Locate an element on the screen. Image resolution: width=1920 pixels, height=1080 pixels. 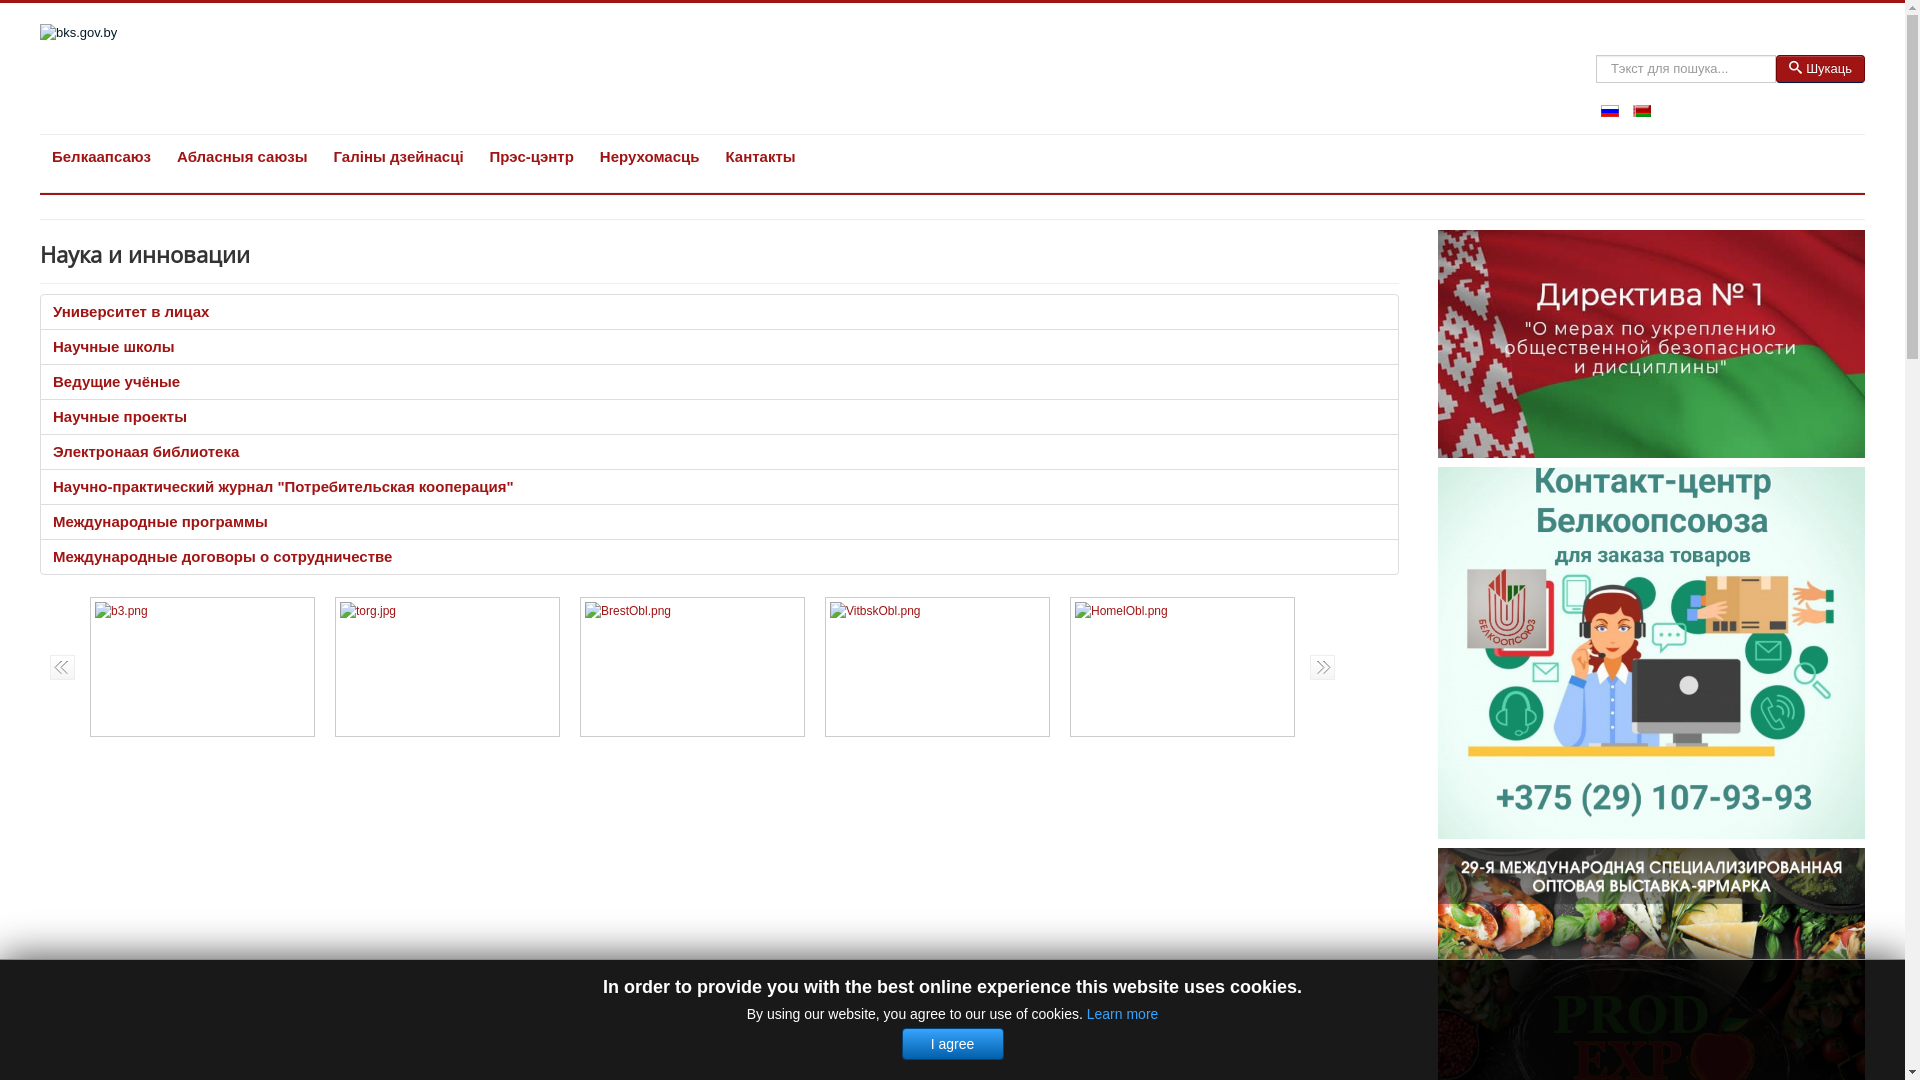
Belarusian (be-BY) is located at coordinates (1642, 111).